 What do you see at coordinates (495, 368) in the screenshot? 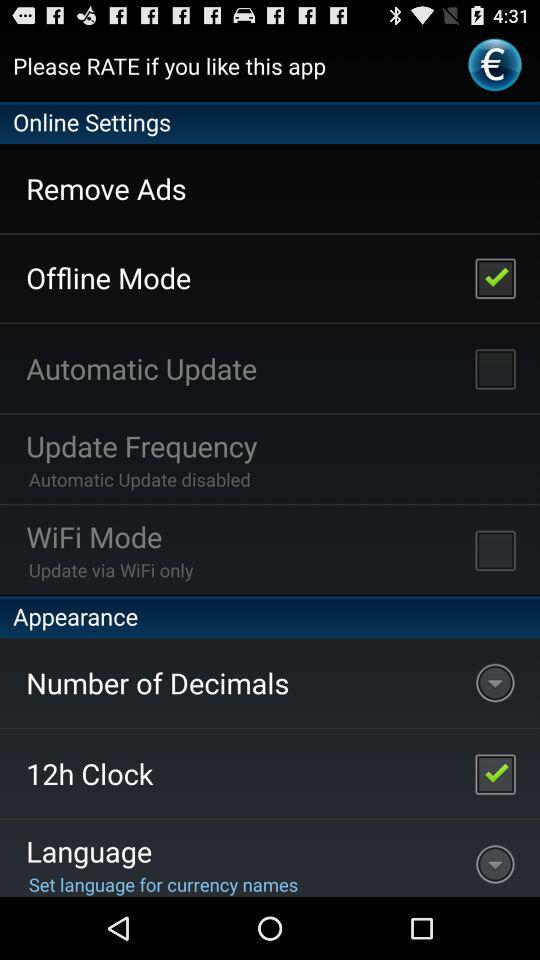
I see `check mark for automatic update` at bounding box center [495, 368].